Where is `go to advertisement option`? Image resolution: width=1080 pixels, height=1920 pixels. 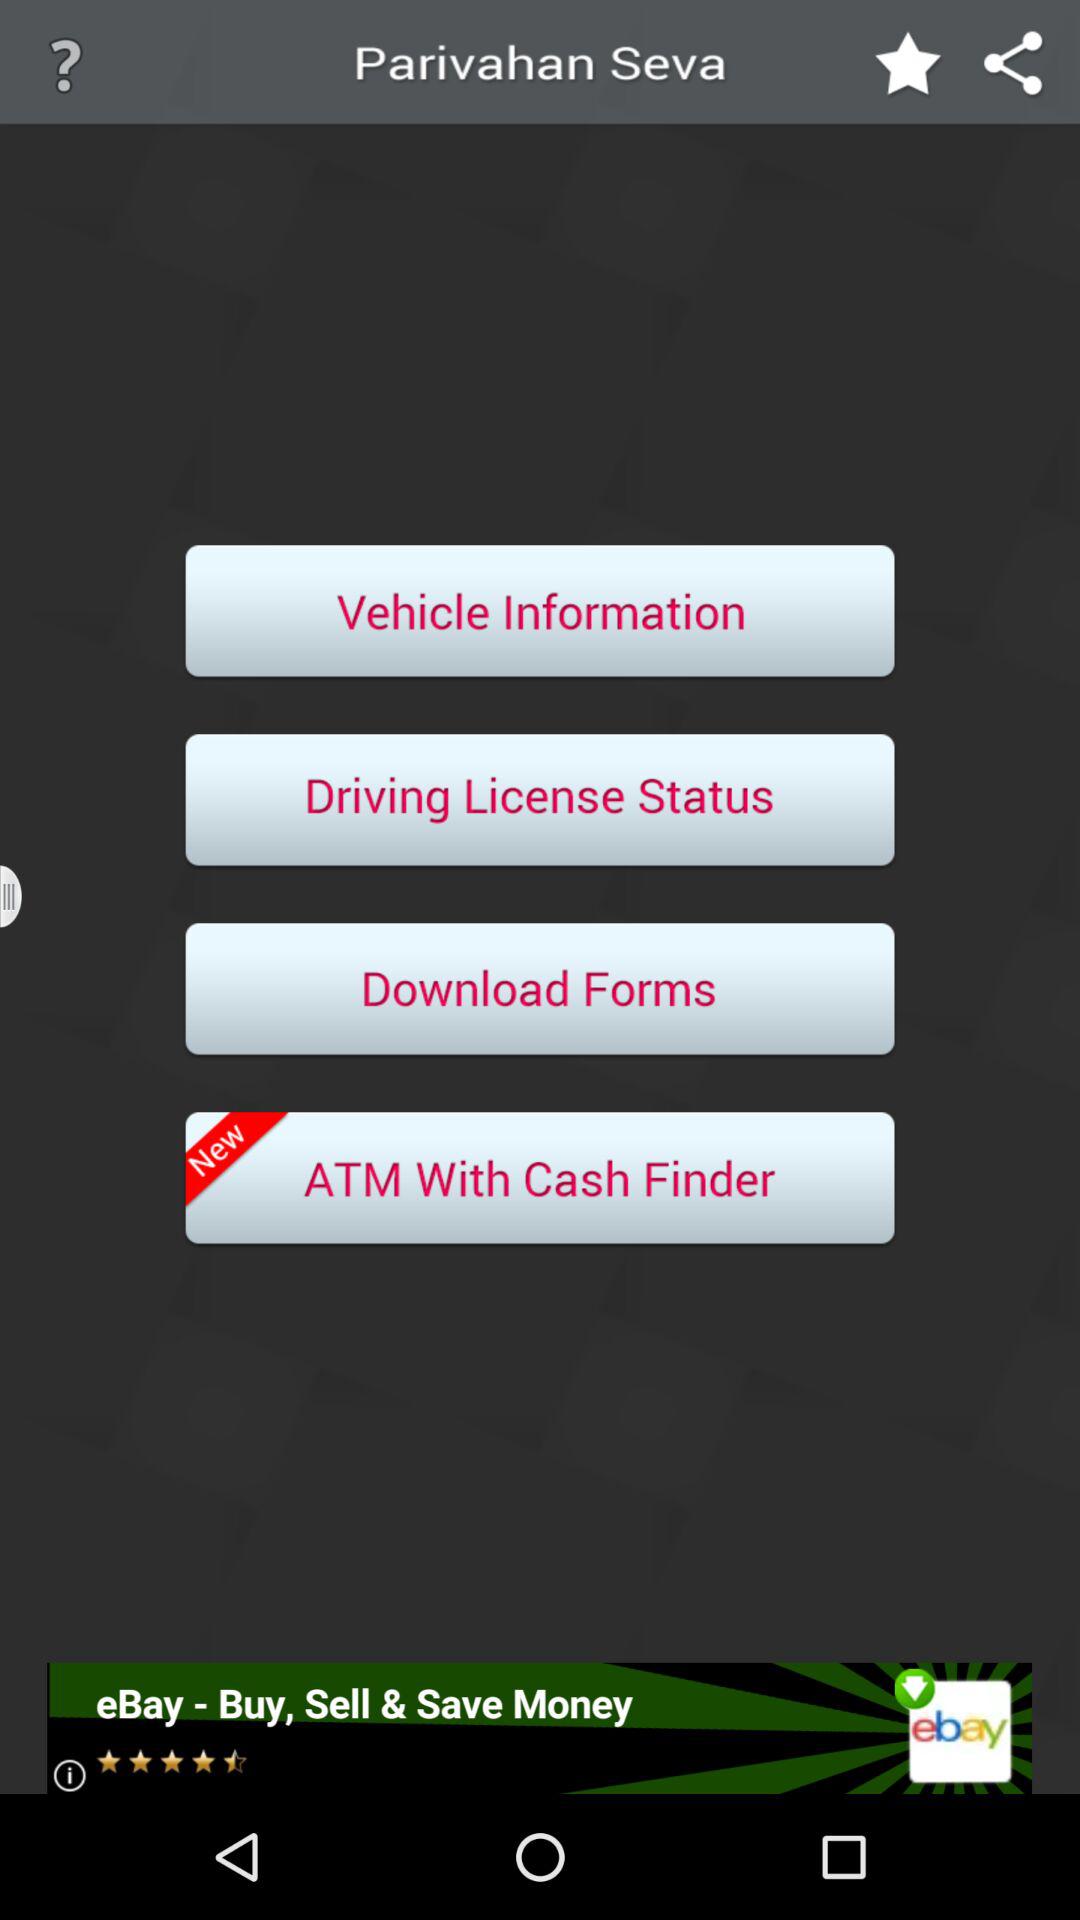 go to advertisement option is located at coordinates (540, 1728).